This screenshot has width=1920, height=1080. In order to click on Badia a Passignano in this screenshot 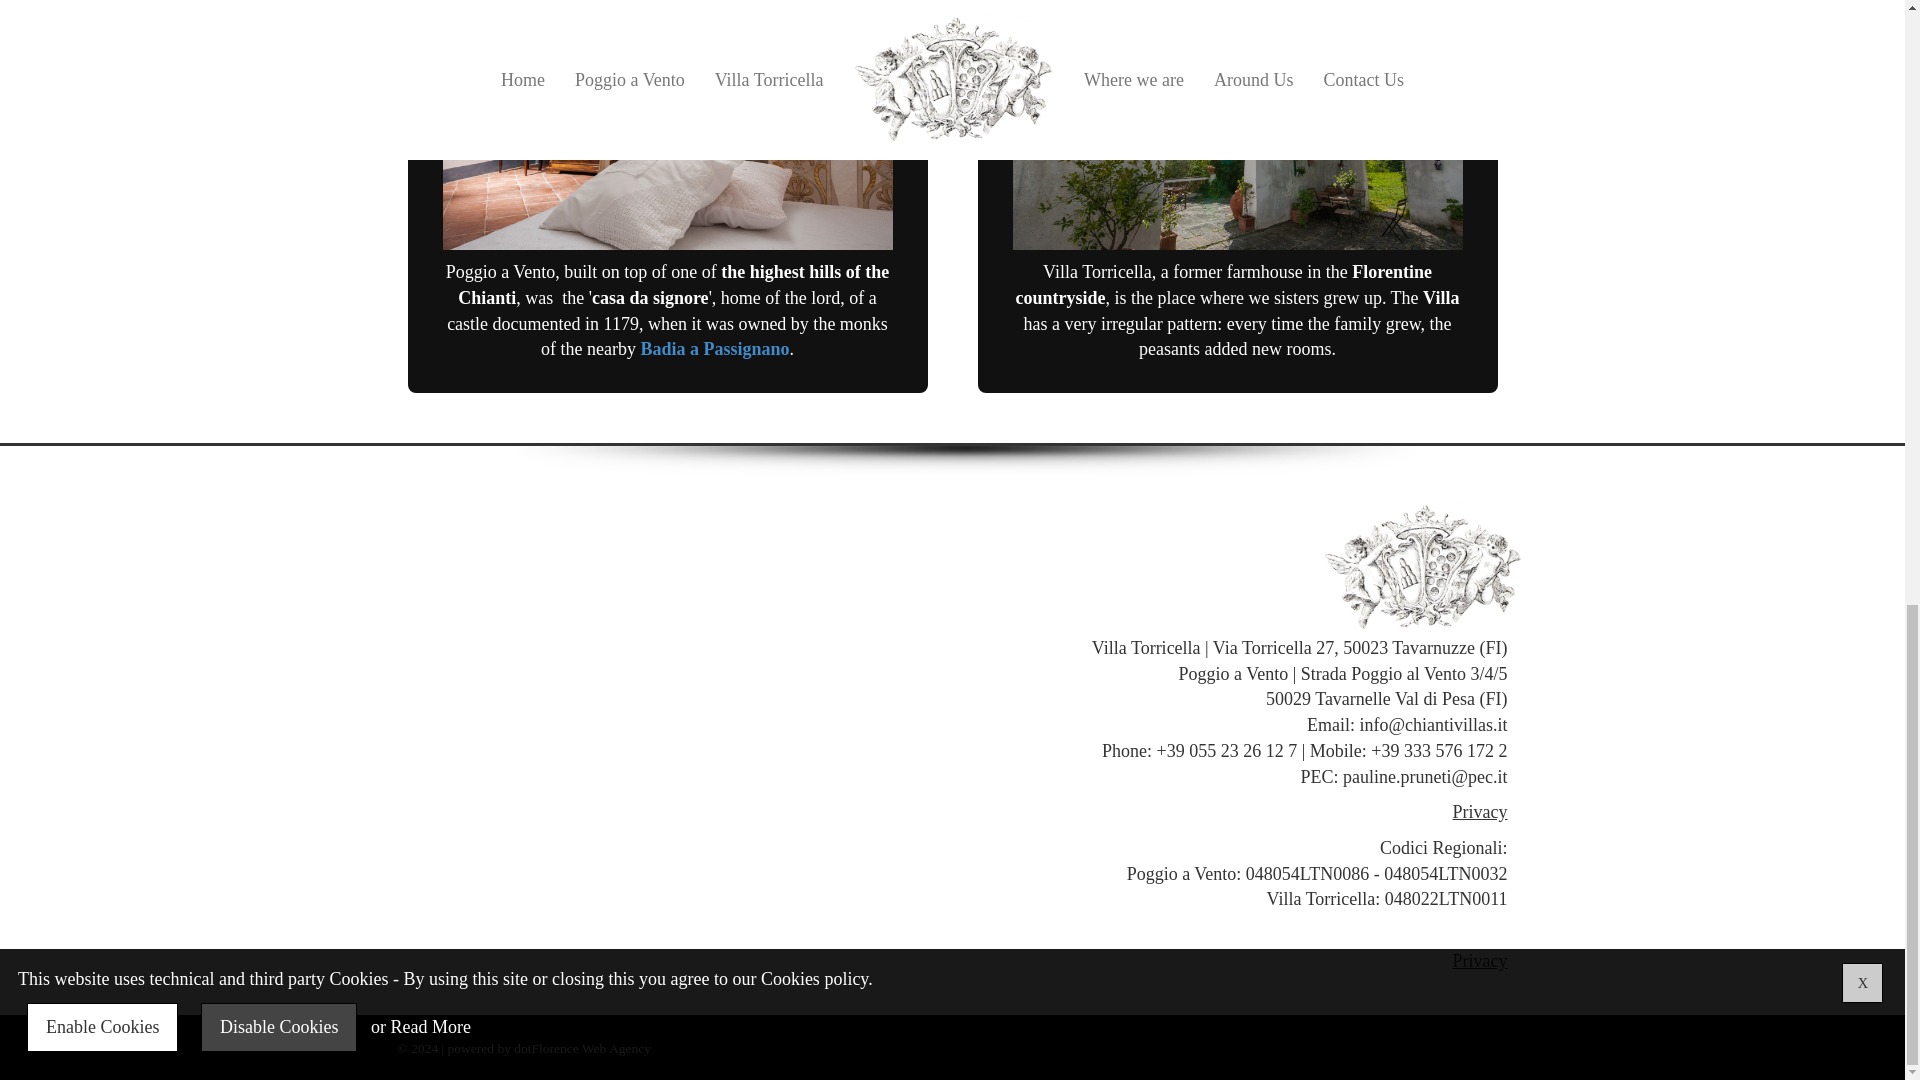, I will do `click(714, 348)`.